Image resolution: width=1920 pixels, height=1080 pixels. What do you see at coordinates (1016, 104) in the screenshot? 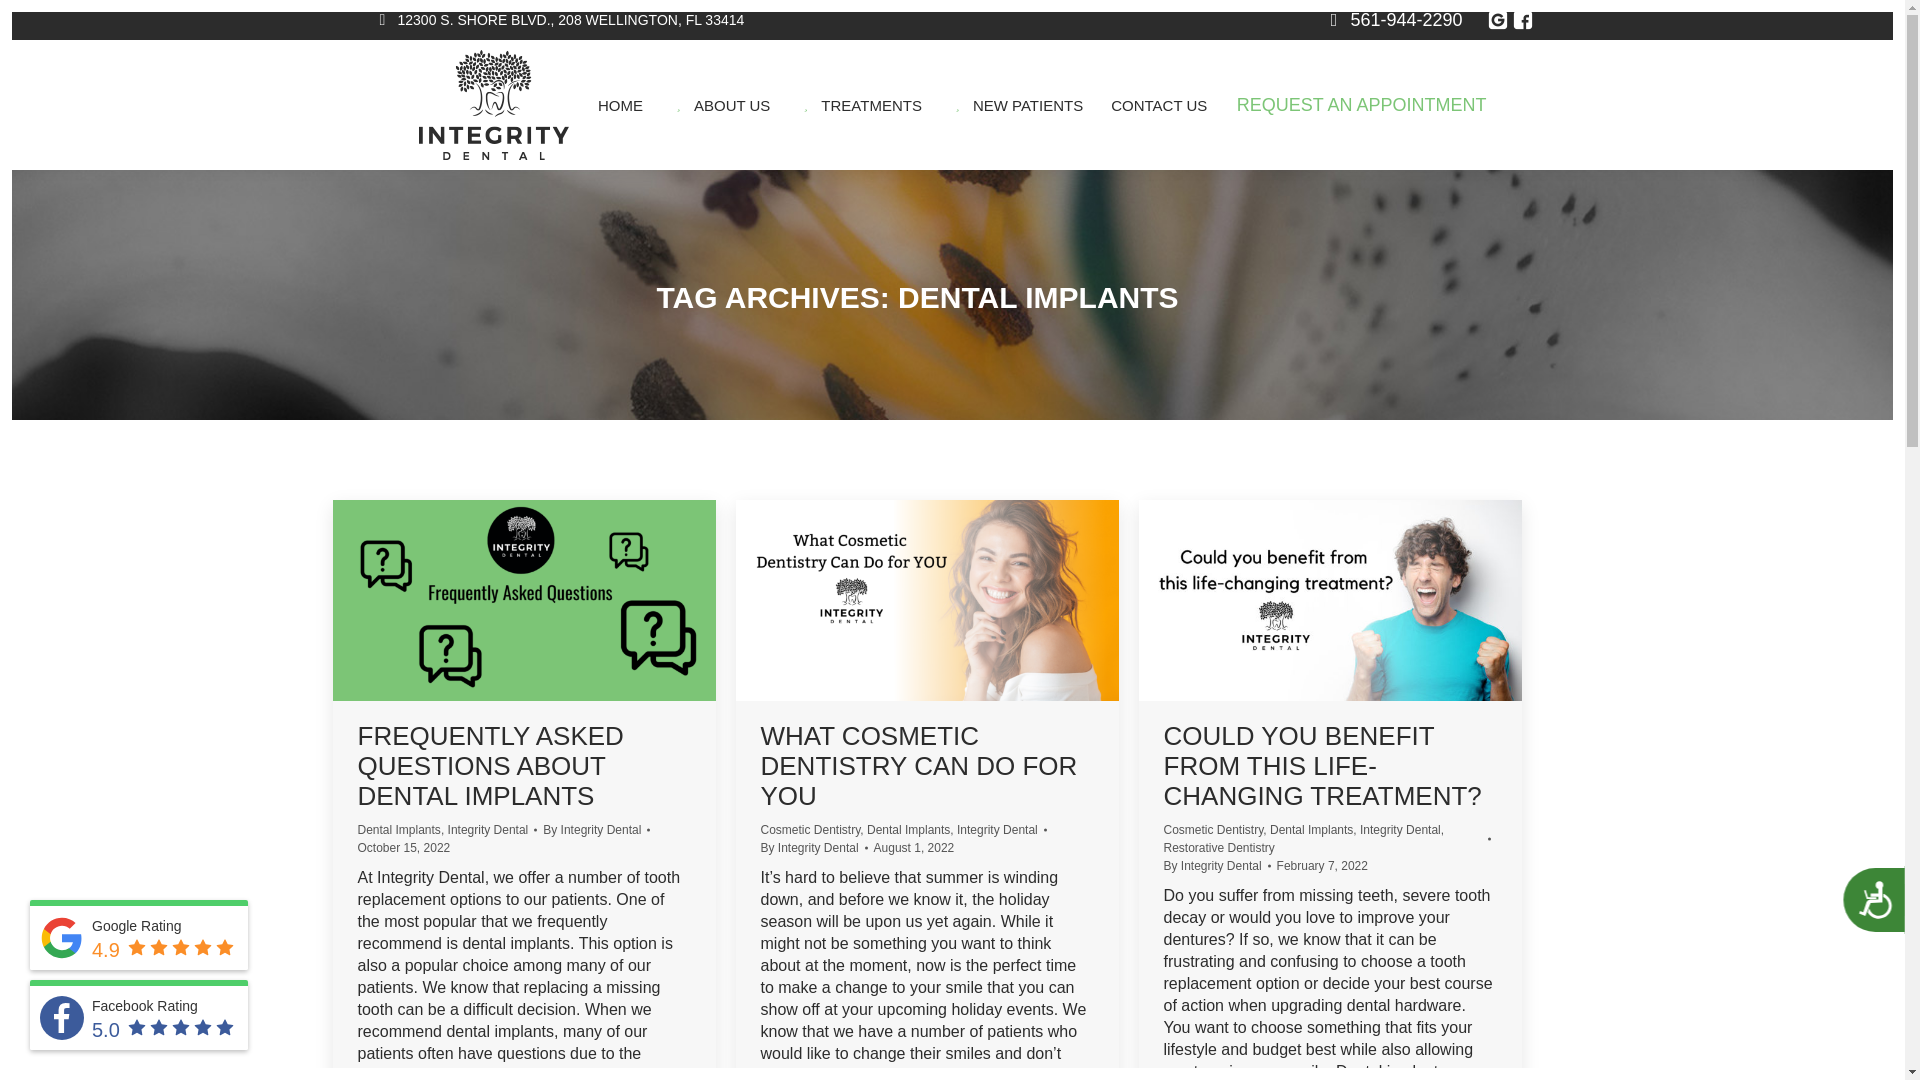
I see `NEW PATIENTS` at bounding box center [1016, 104].